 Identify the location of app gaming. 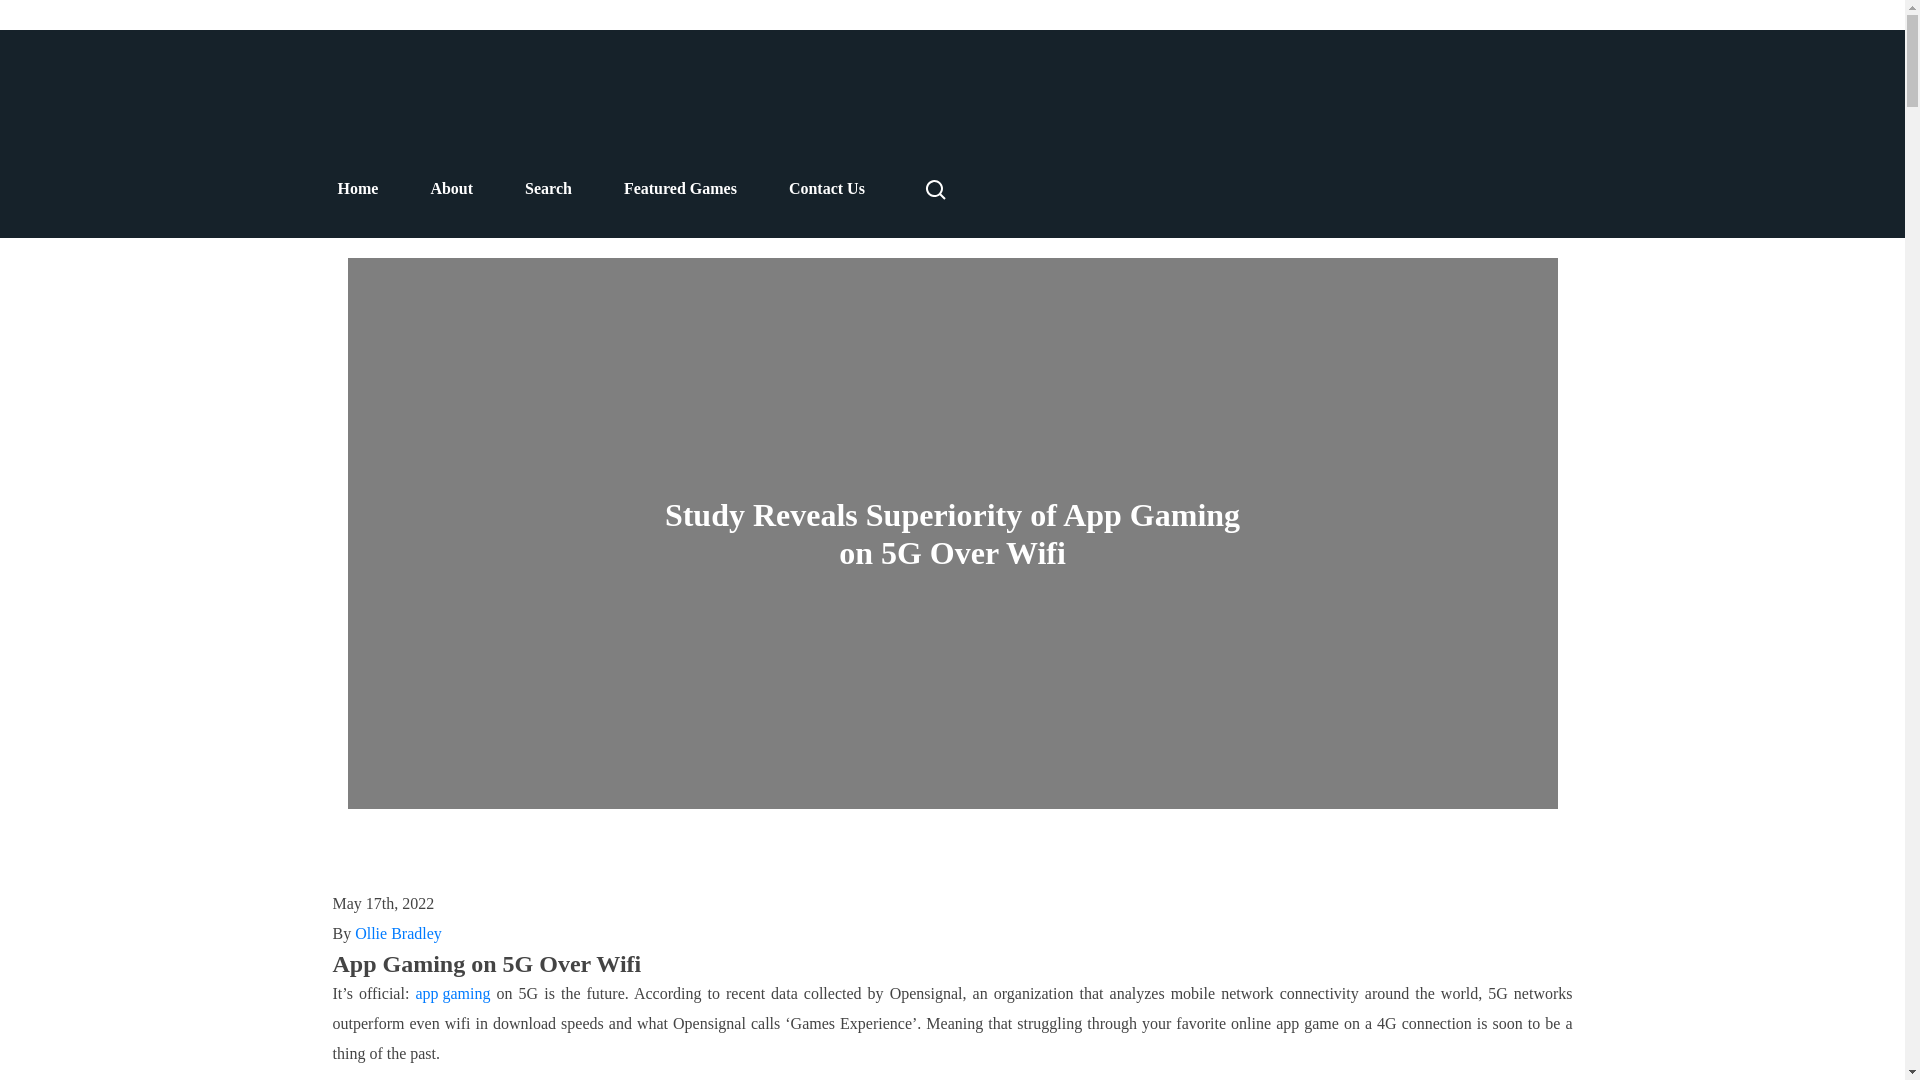
(452, 993).